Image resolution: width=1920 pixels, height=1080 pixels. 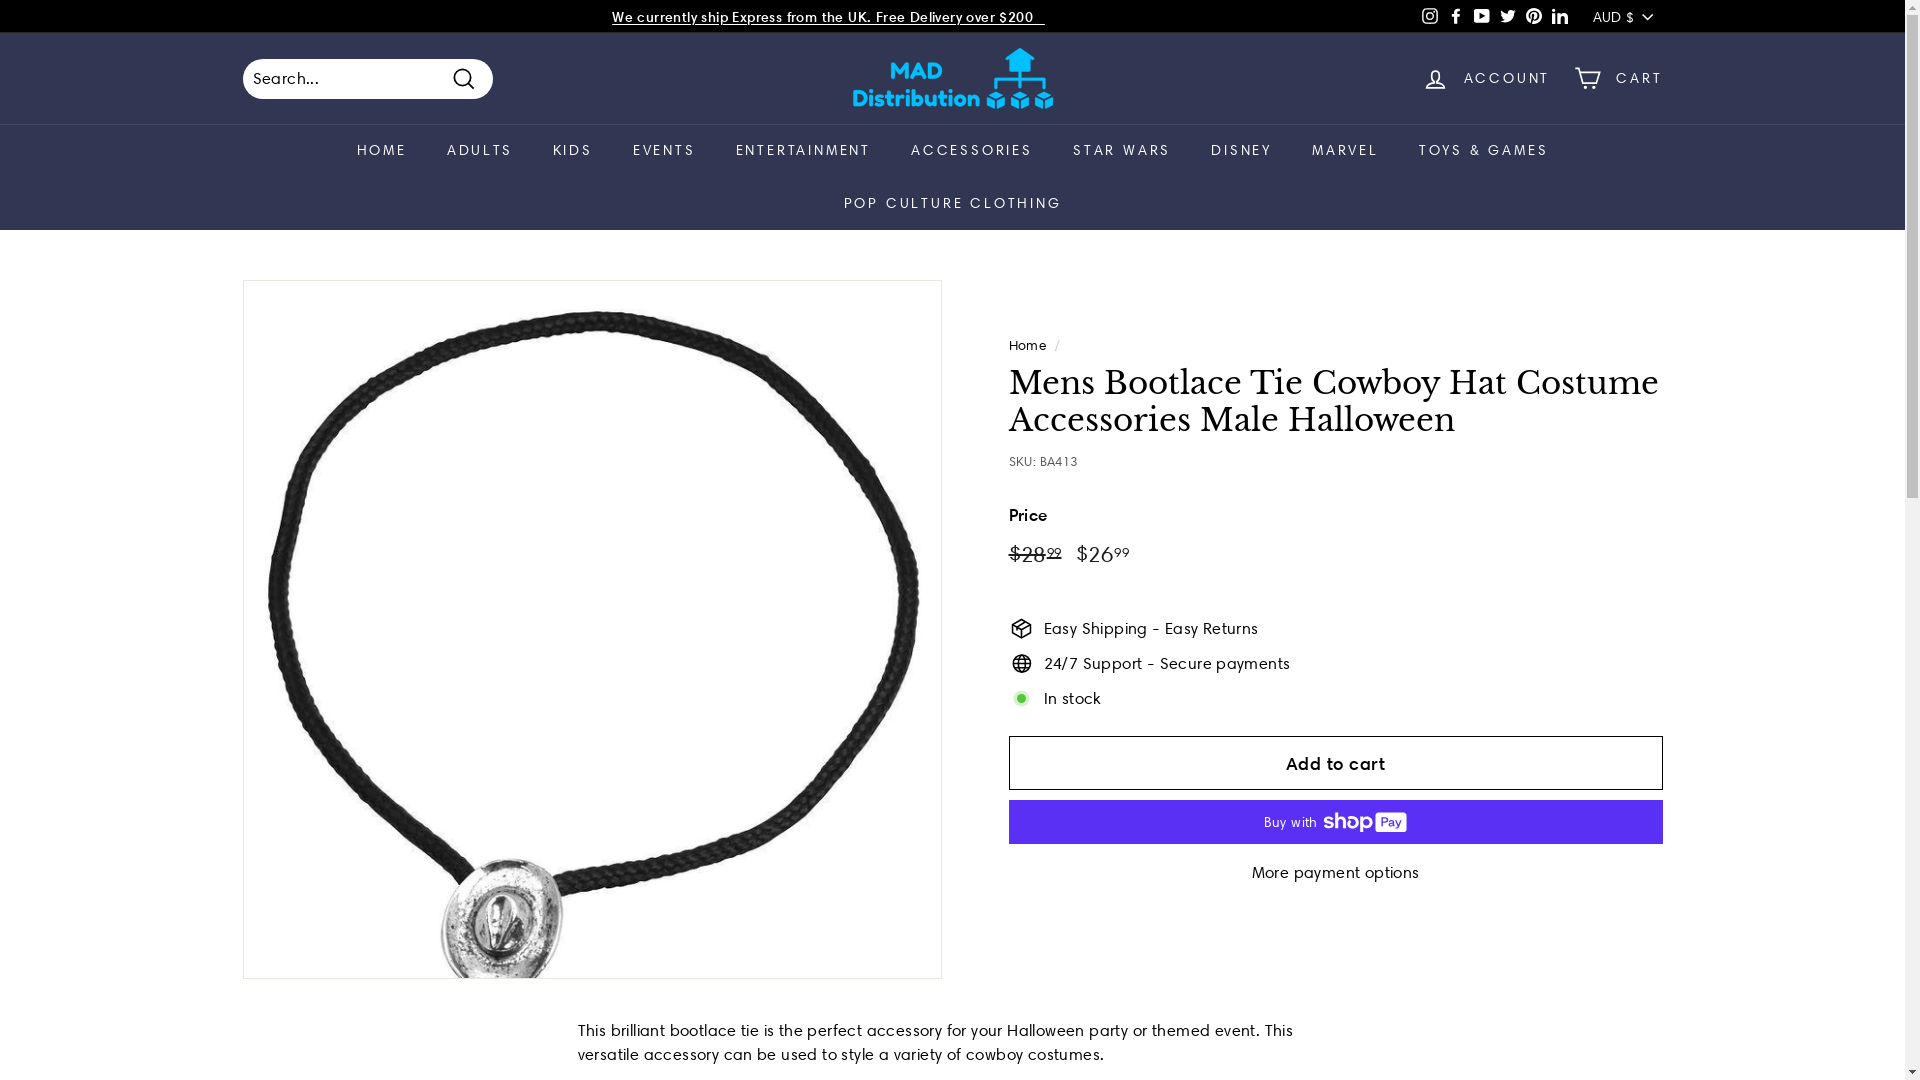 What do you see at coordinates (972, 150) in the screenshot?
I see `ACCESSORIES` at bounding box center [972, 150].